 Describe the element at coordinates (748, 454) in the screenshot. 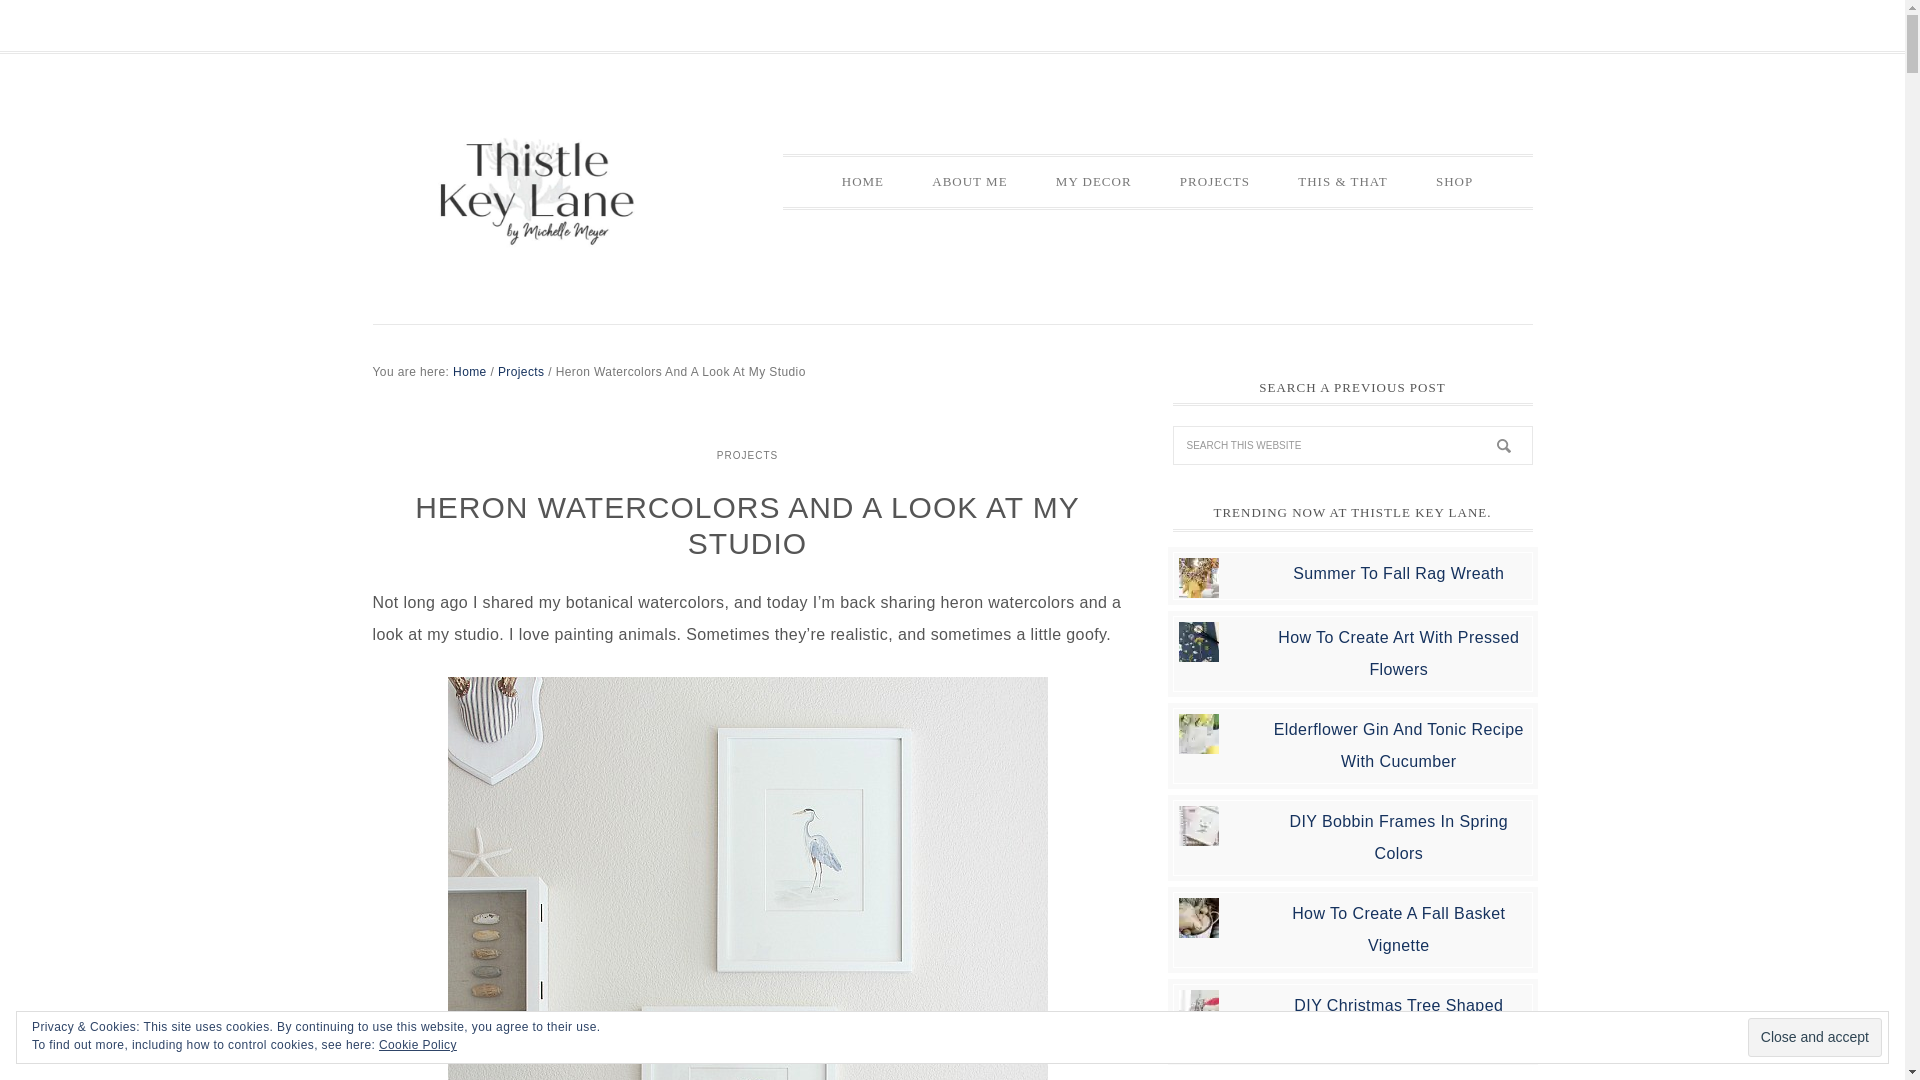

I see `PROJECTS` at that location.